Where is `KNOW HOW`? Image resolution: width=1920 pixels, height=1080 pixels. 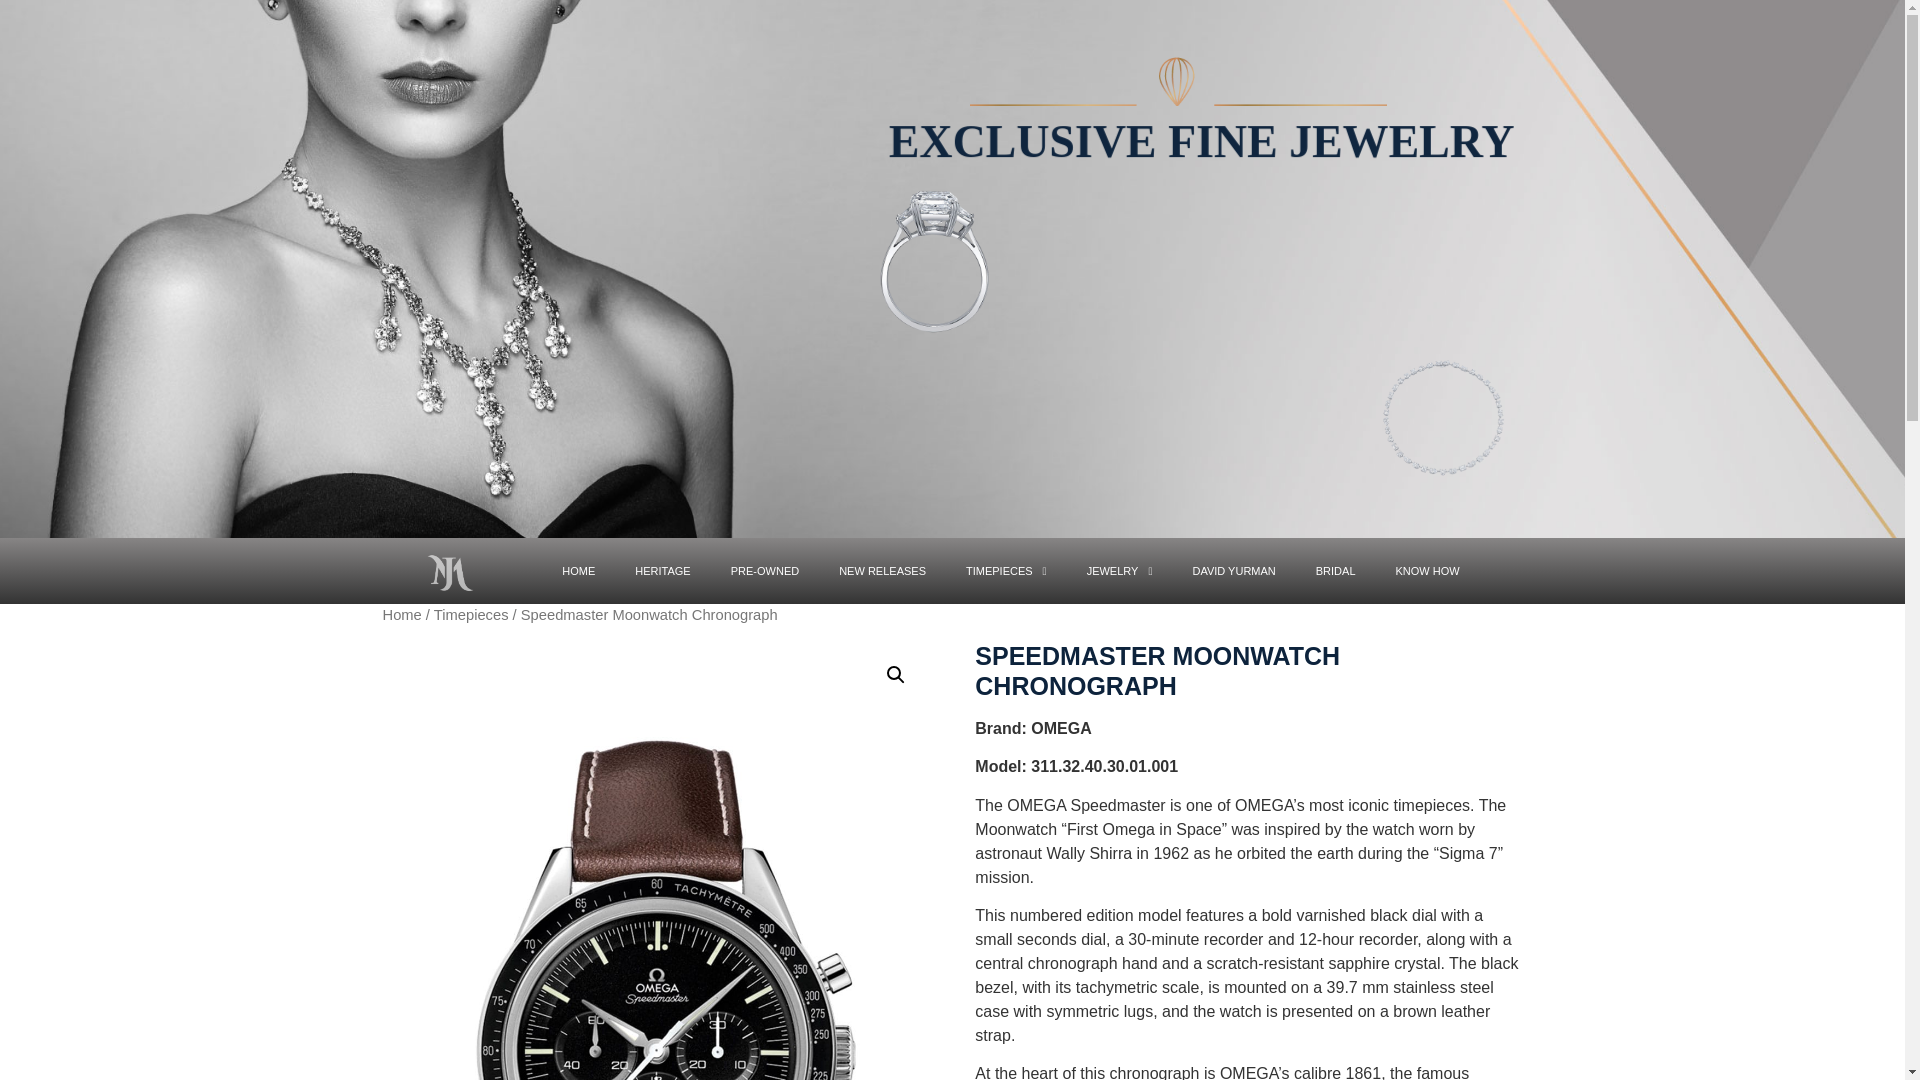
KNOW HOW is located at coordinates (1428, 570).